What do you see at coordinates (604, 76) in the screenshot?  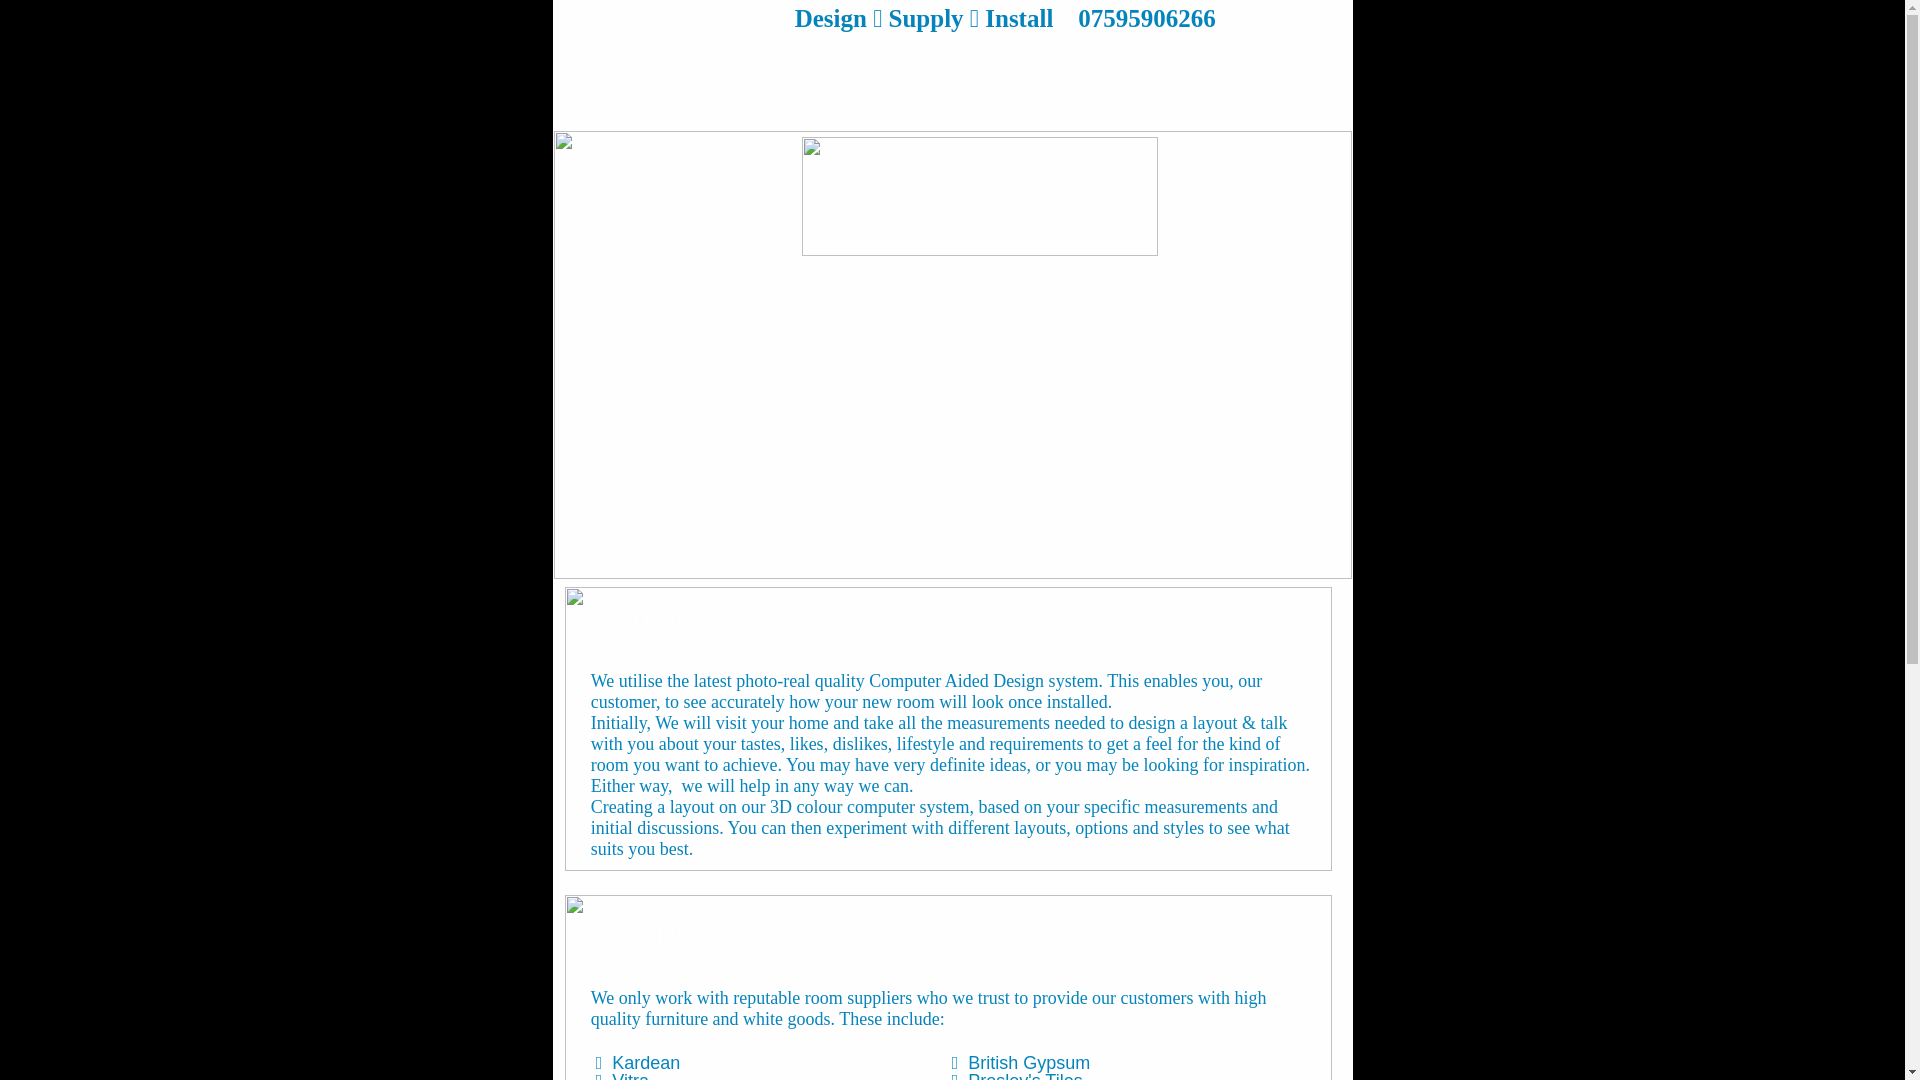 I see `Home Page` at bounding box center [604, 76].